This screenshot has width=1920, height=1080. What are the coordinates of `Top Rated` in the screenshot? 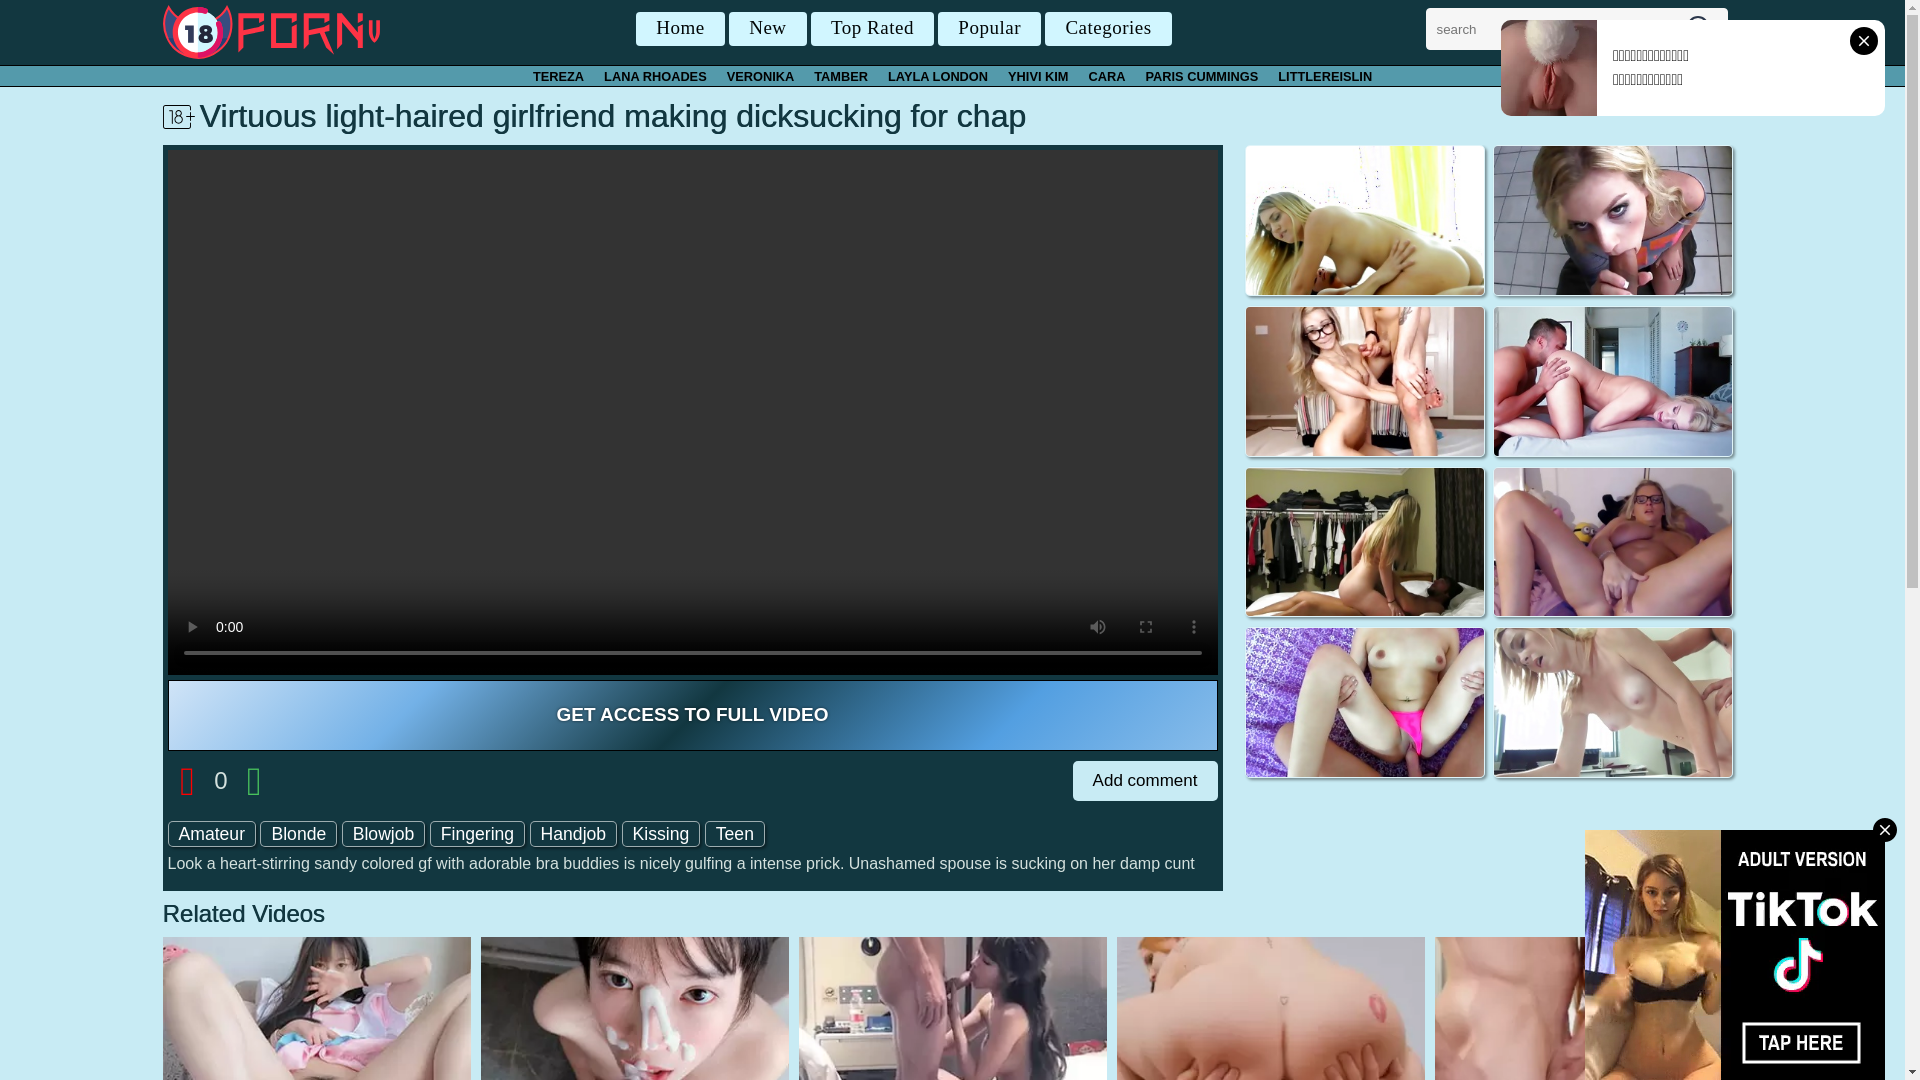 It's located at (872, 29).